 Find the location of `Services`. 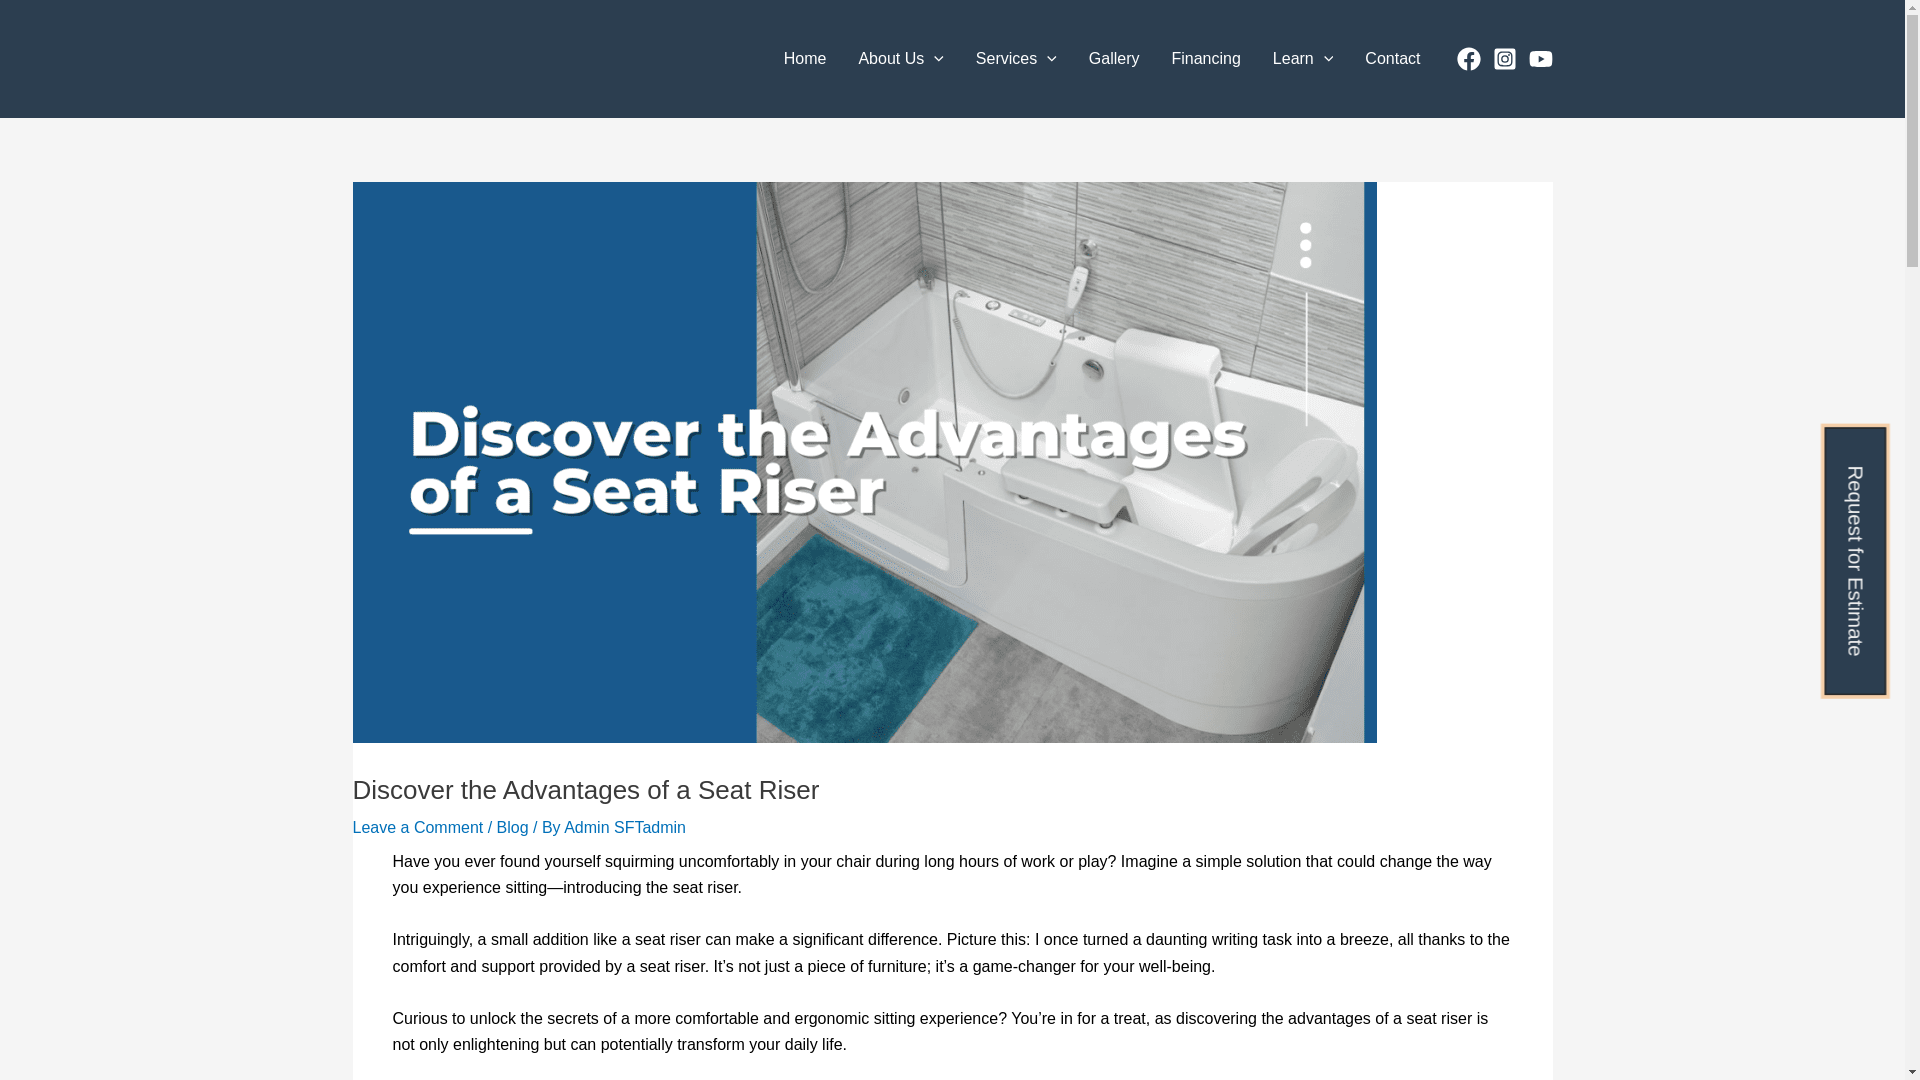

Services is located at coordinates (1016, 59).